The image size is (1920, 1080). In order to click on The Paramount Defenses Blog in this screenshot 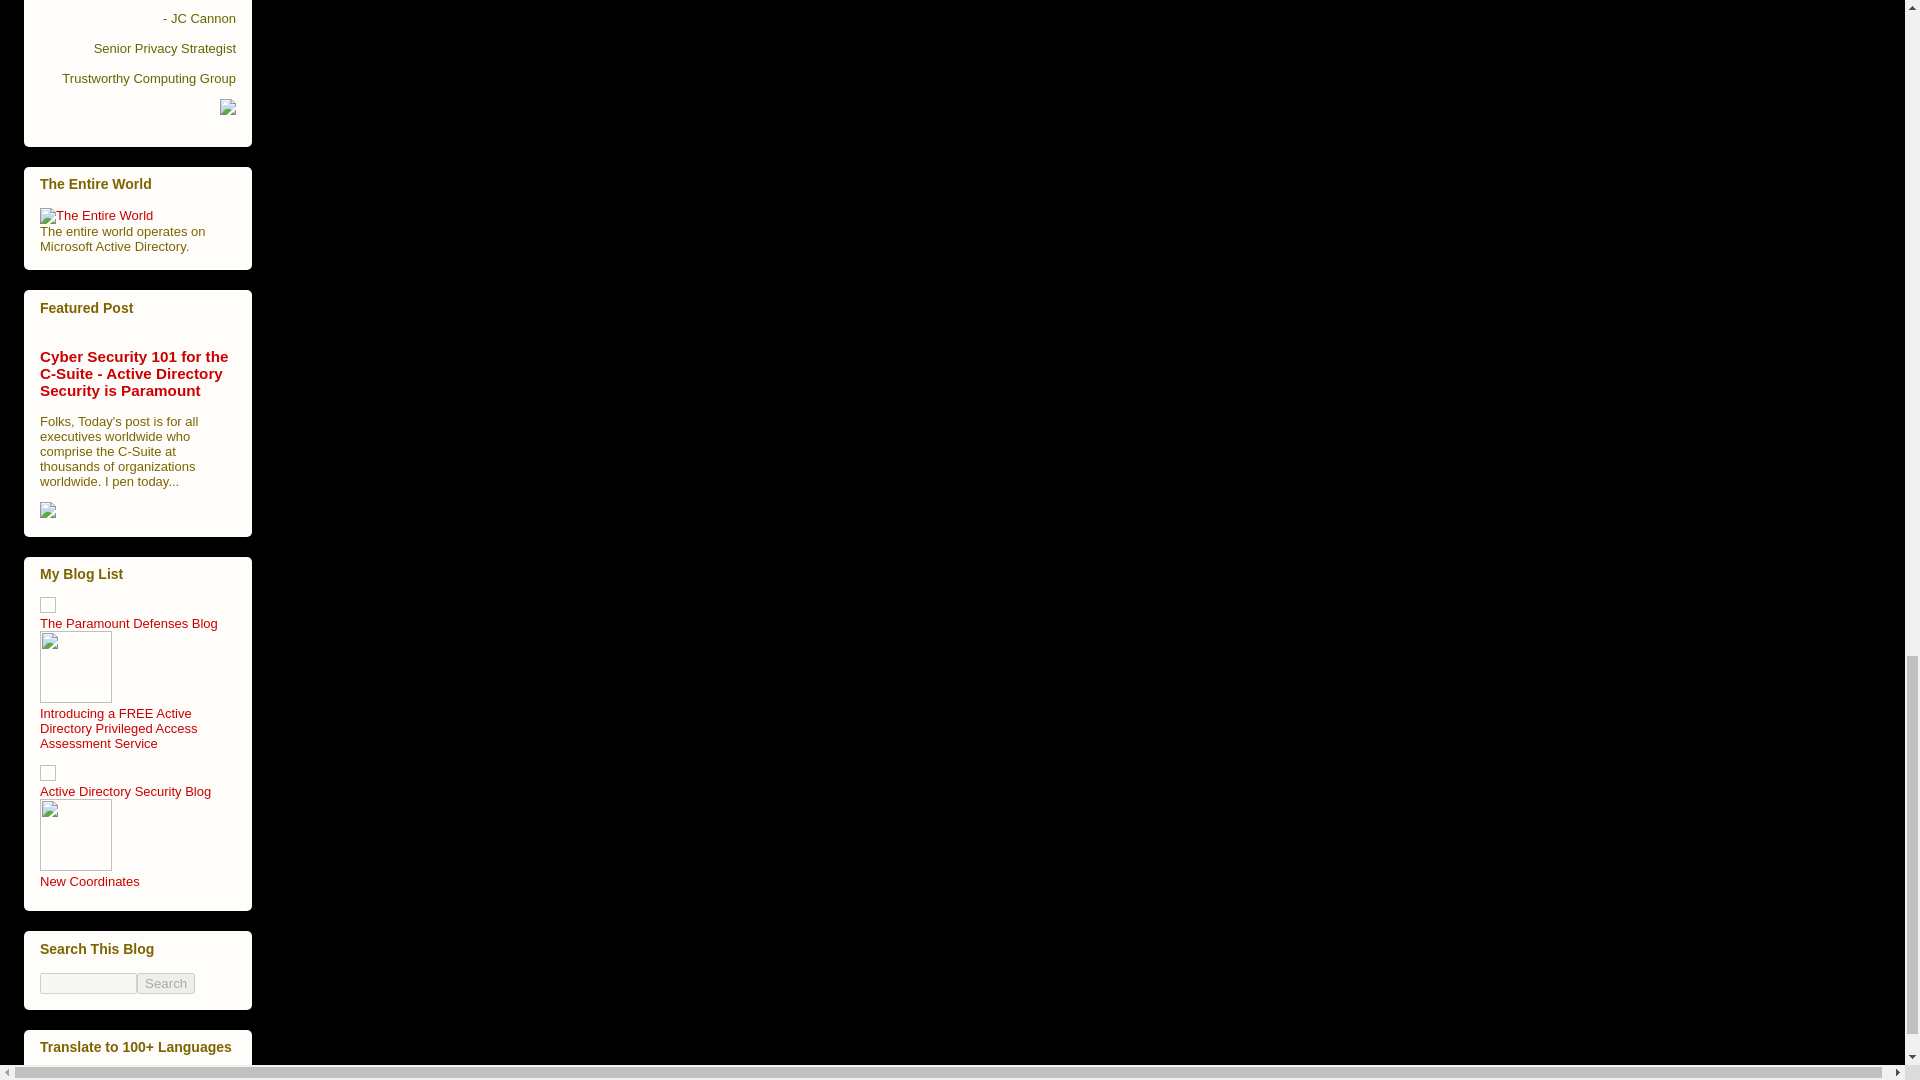, I will do `click(129, 622)`.